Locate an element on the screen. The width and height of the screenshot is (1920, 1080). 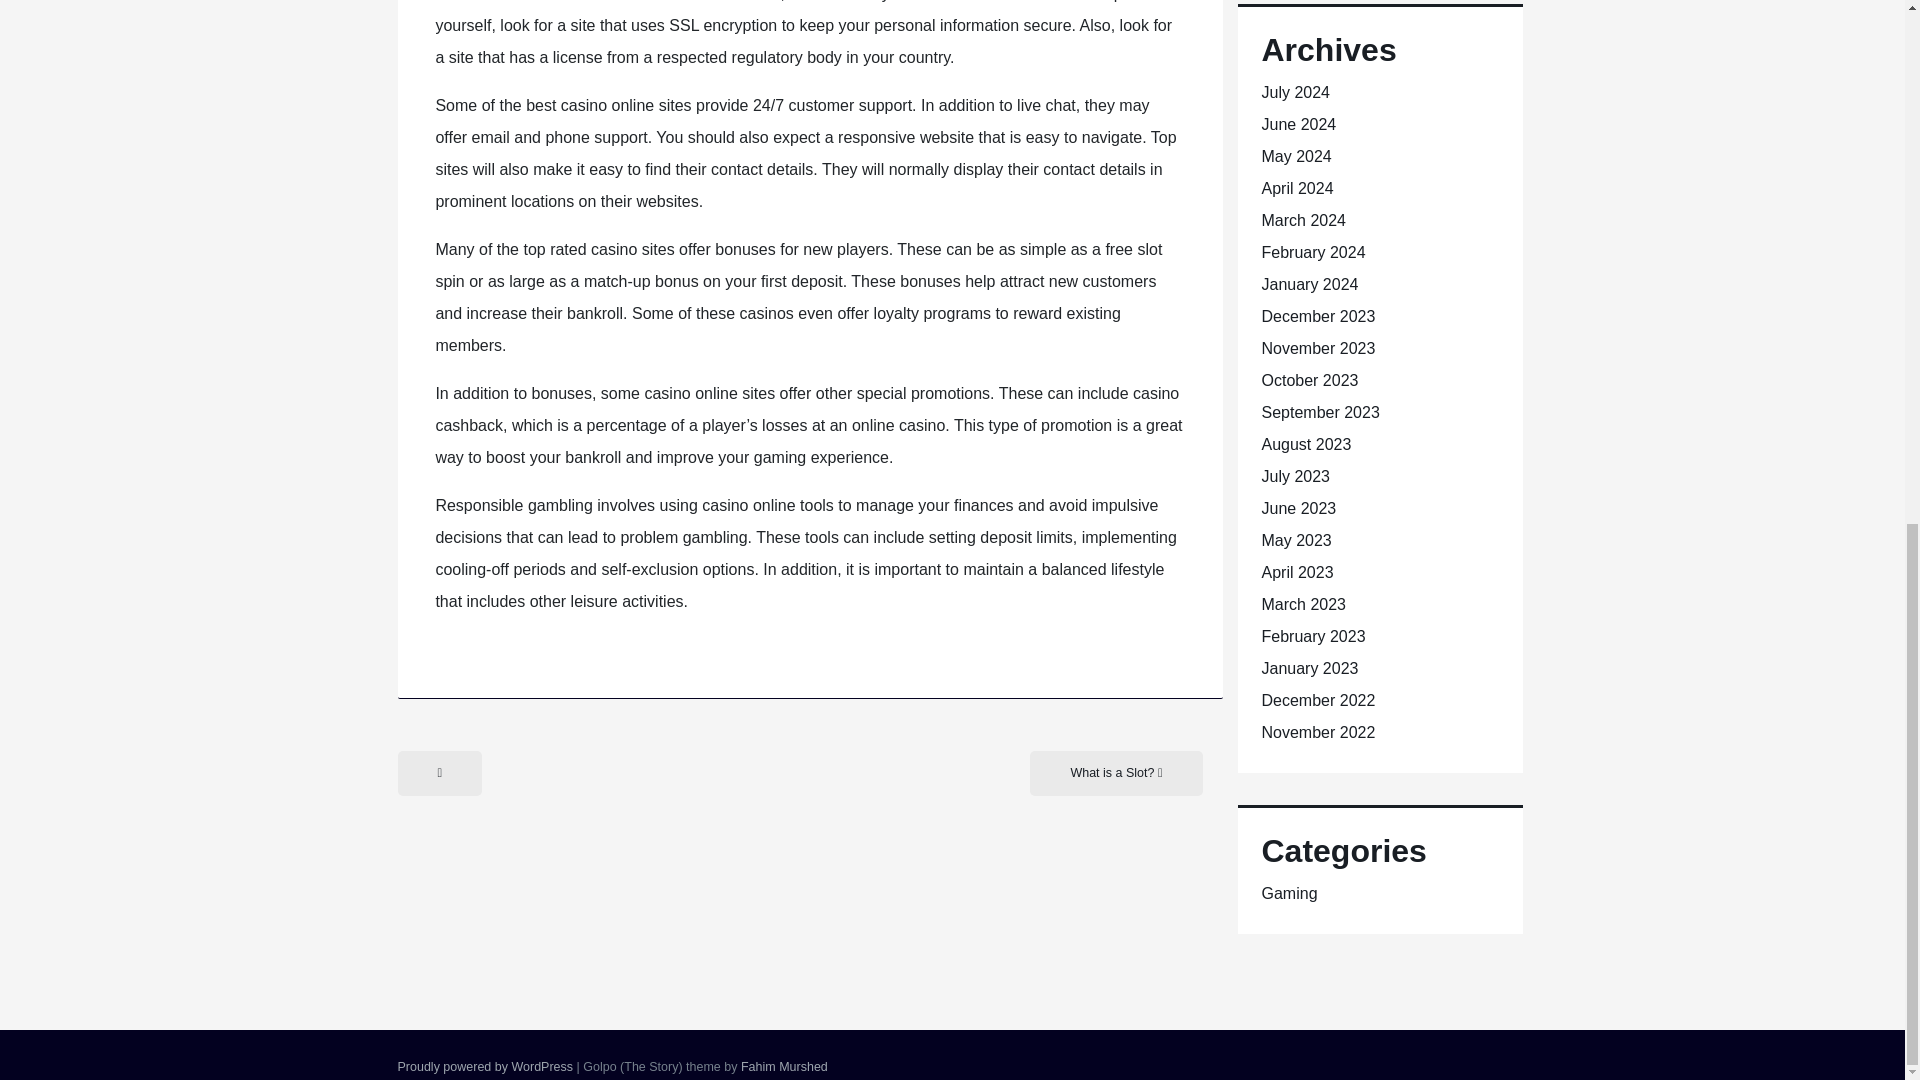
January 2024 is located at coordinates (1310, 284).